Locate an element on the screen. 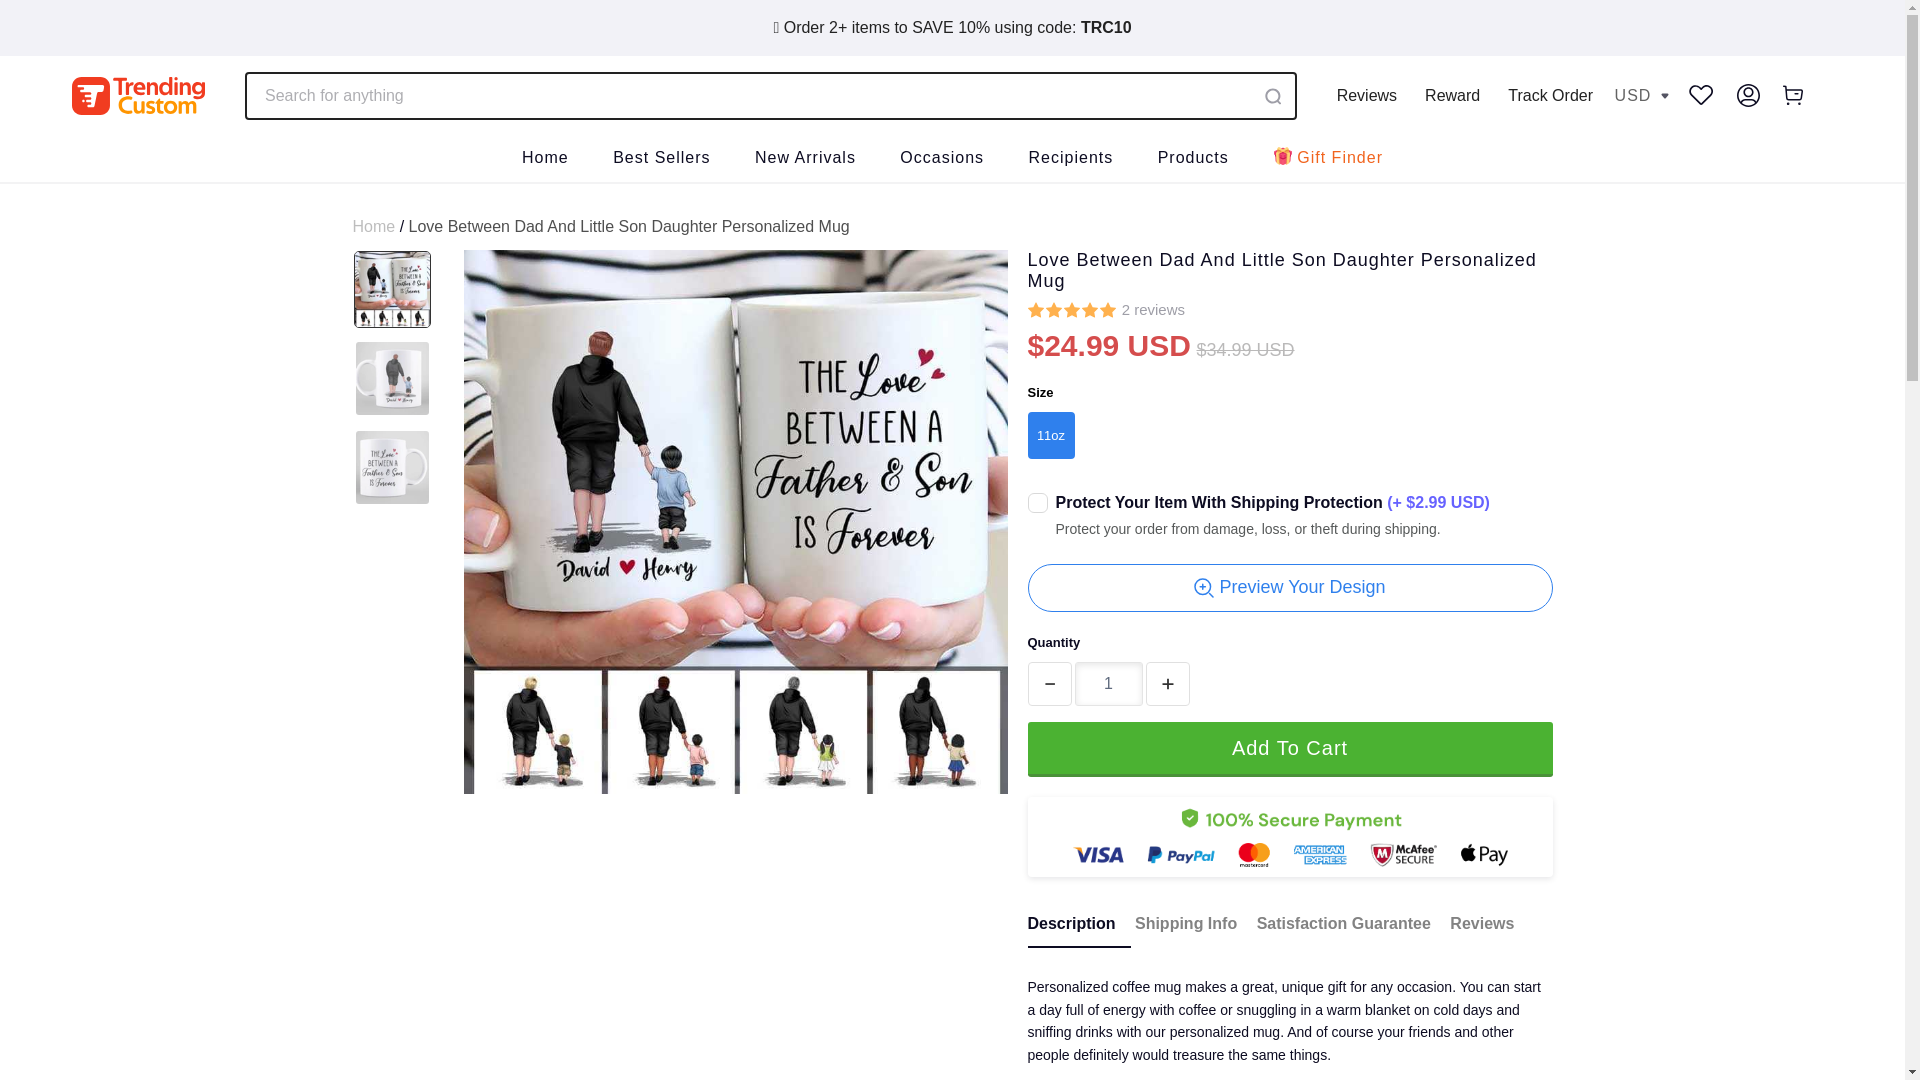  Products is located at coordinates (1192, 159).